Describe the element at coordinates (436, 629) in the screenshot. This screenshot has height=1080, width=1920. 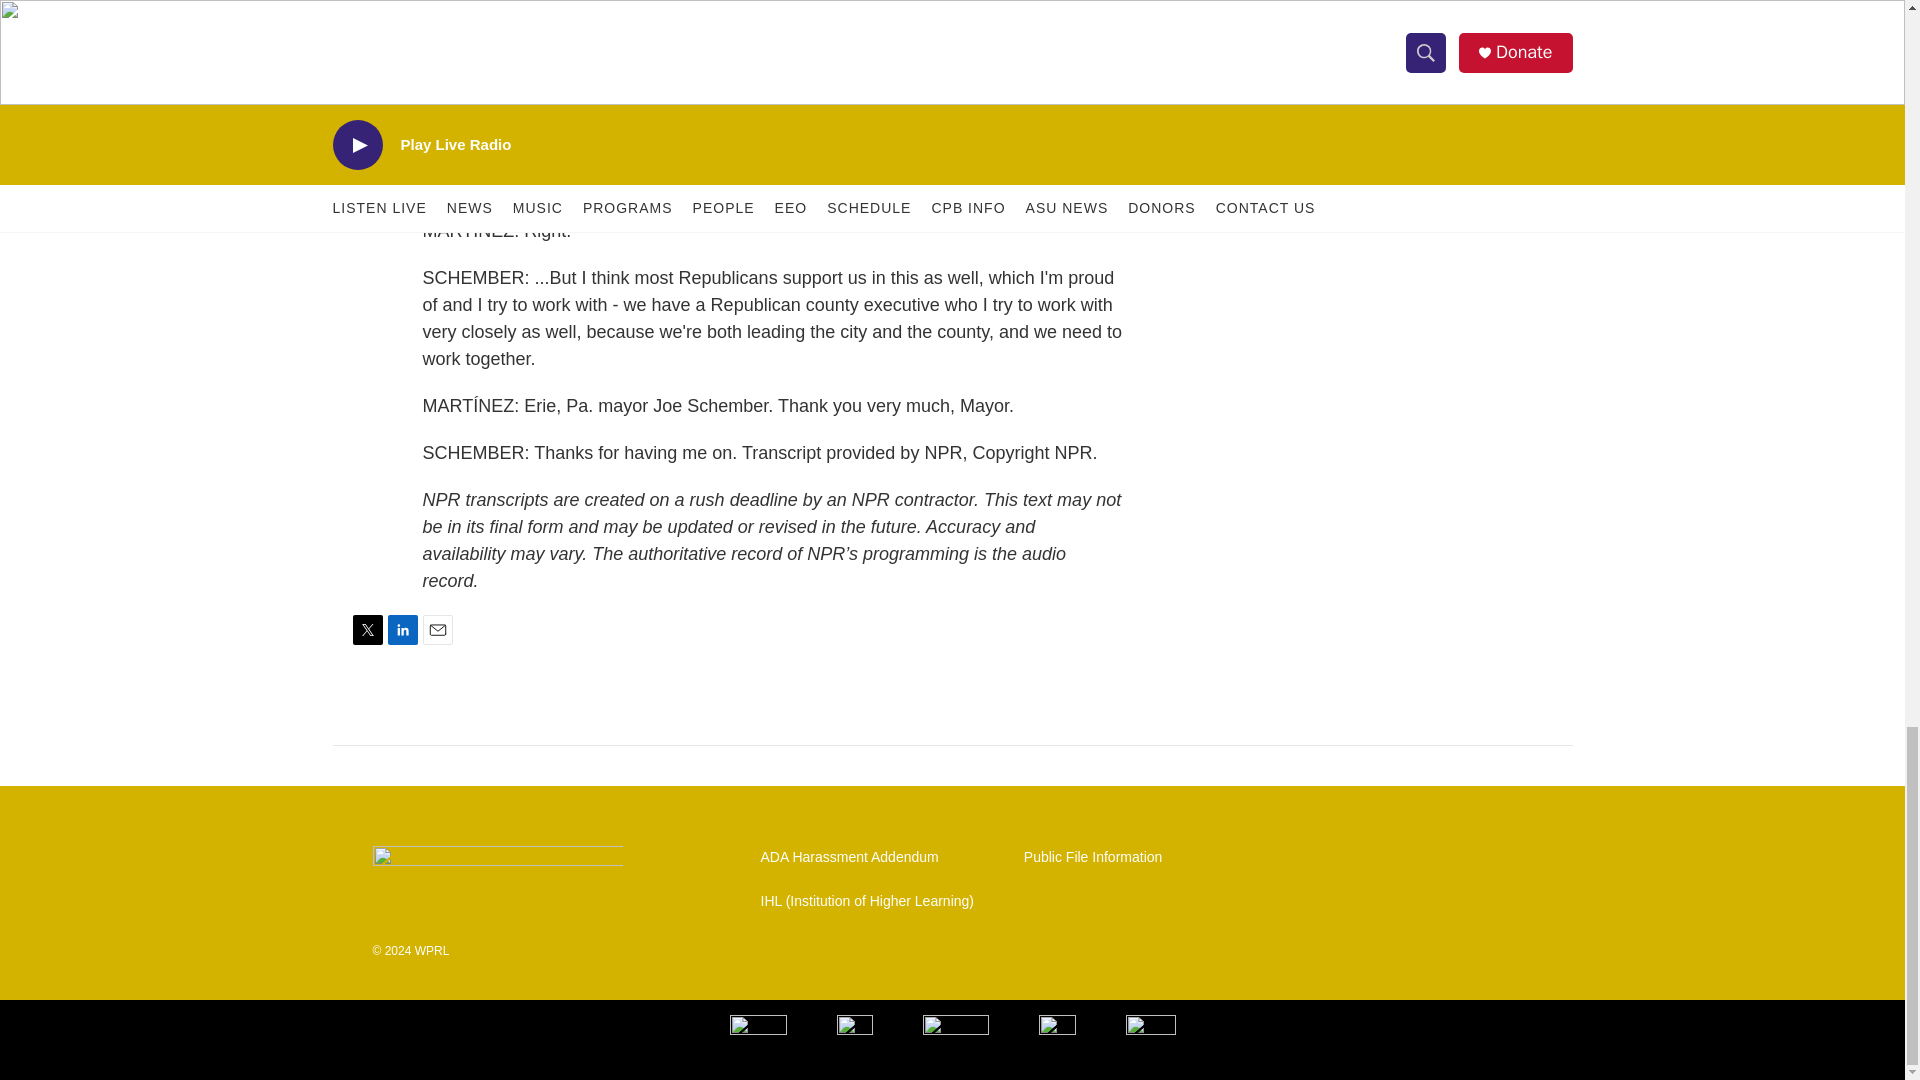
I see `Email` at that location.